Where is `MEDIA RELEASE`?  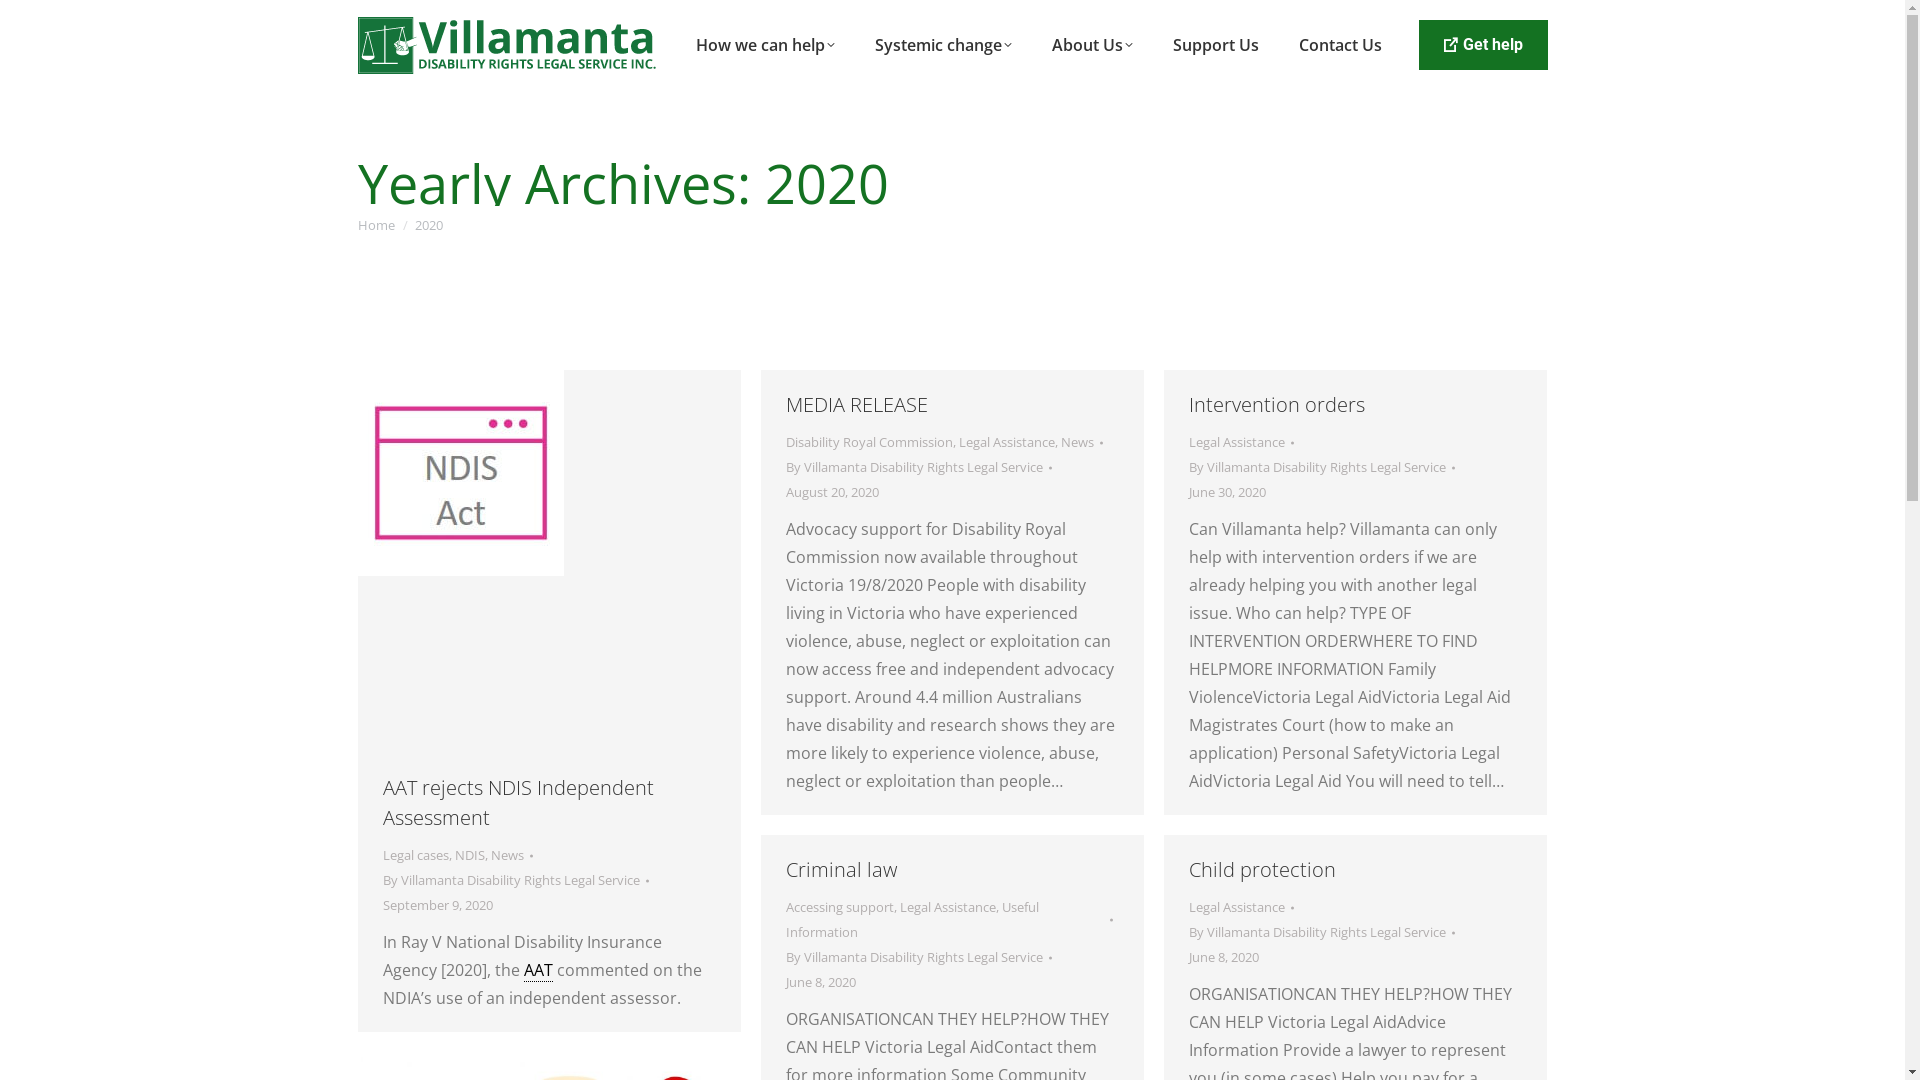 MEDIA RELEASE is located at coordinates (857, 404).